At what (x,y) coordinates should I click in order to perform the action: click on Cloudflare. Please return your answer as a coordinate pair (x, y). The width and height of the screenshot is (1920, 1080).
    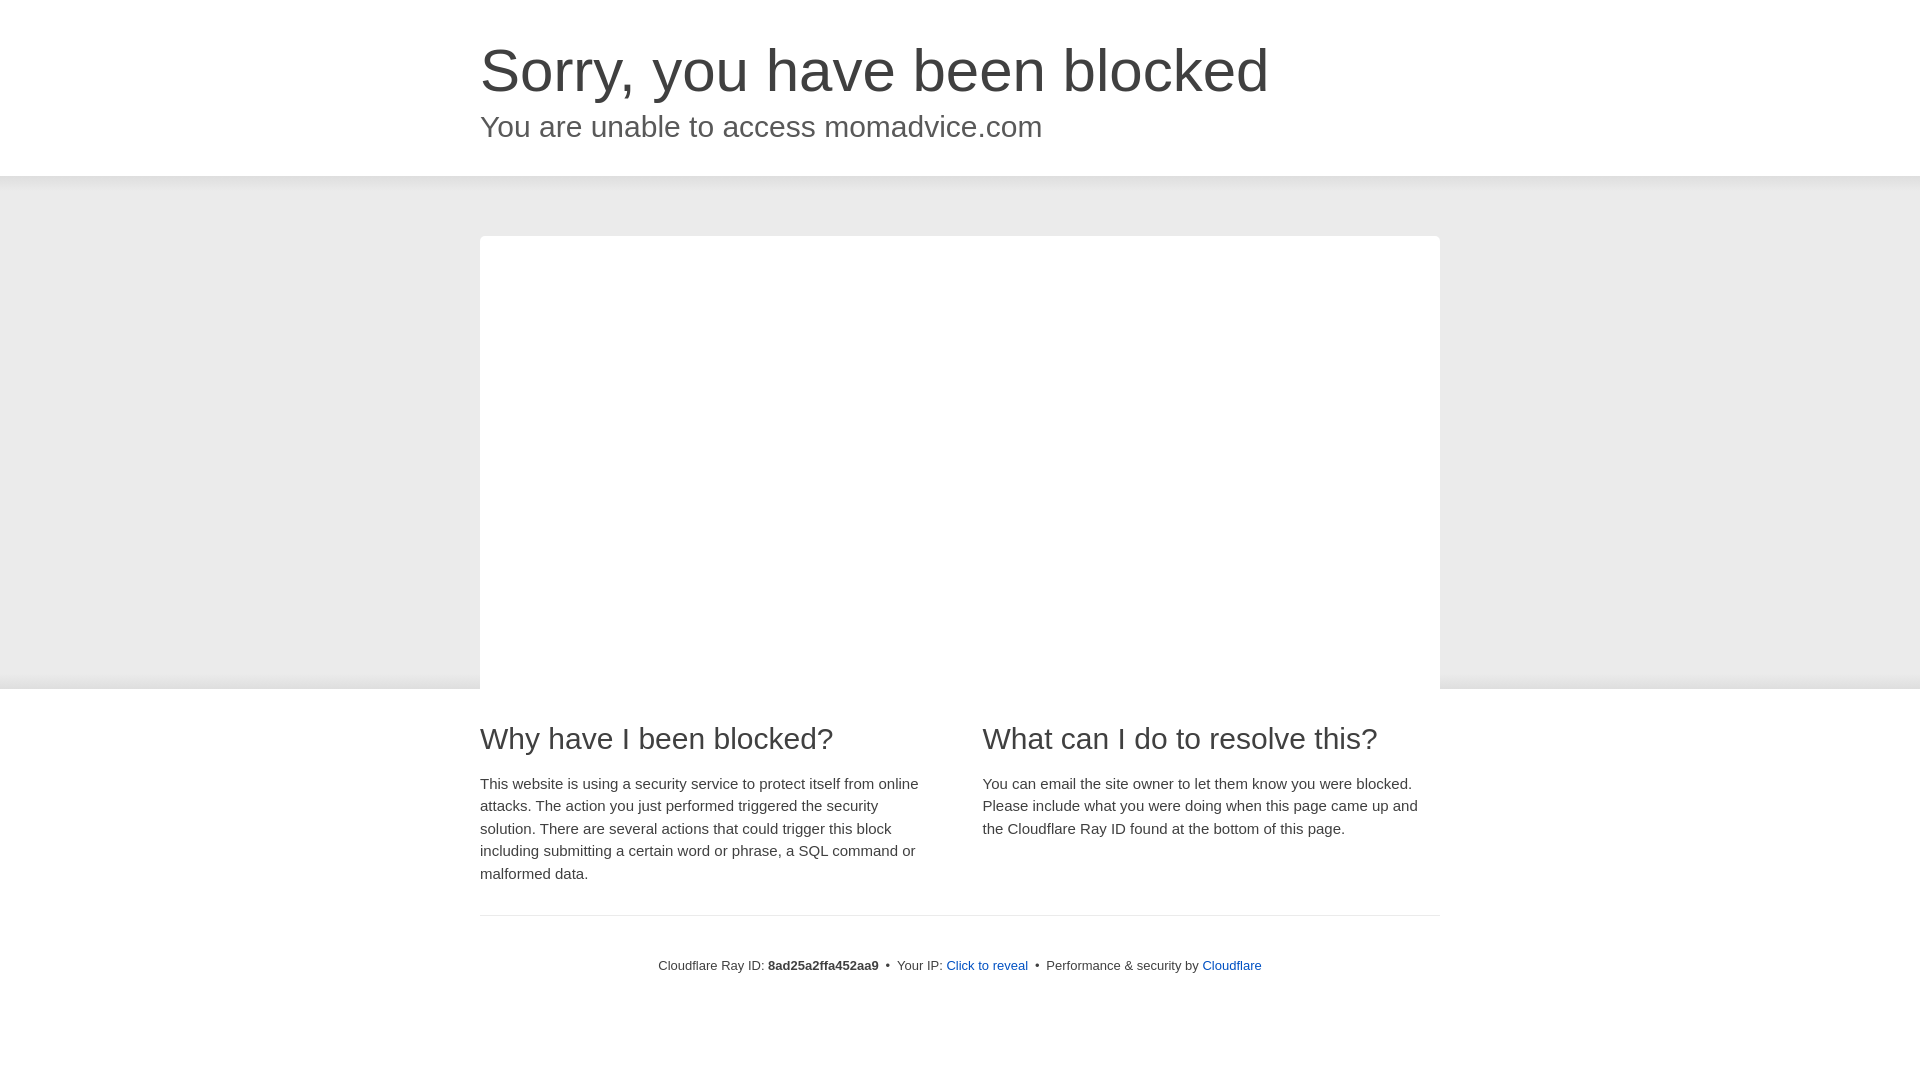
    Looking at the image, I should click on (1231, 965).